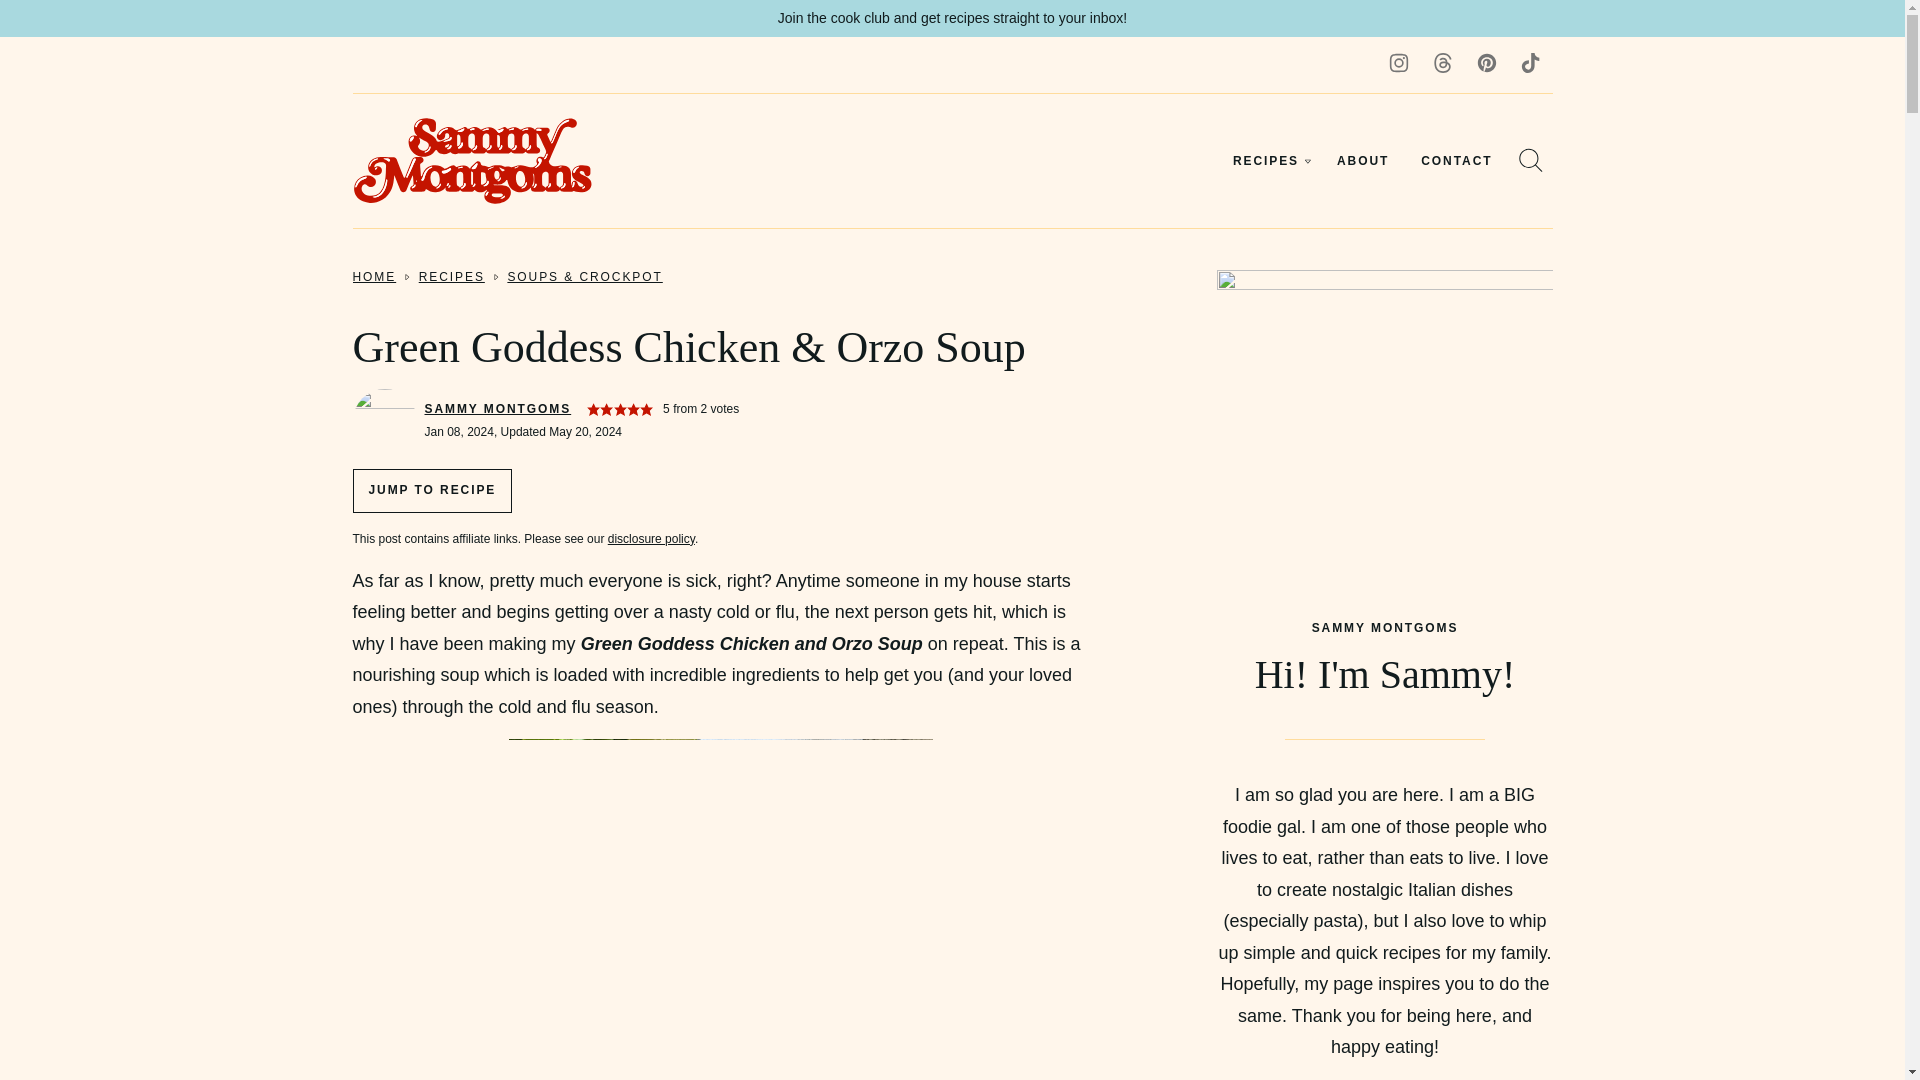  What do you see at coordinates (452, 277) in the screenshot?
I see `RECIPES` at bounding box center [452, 277].